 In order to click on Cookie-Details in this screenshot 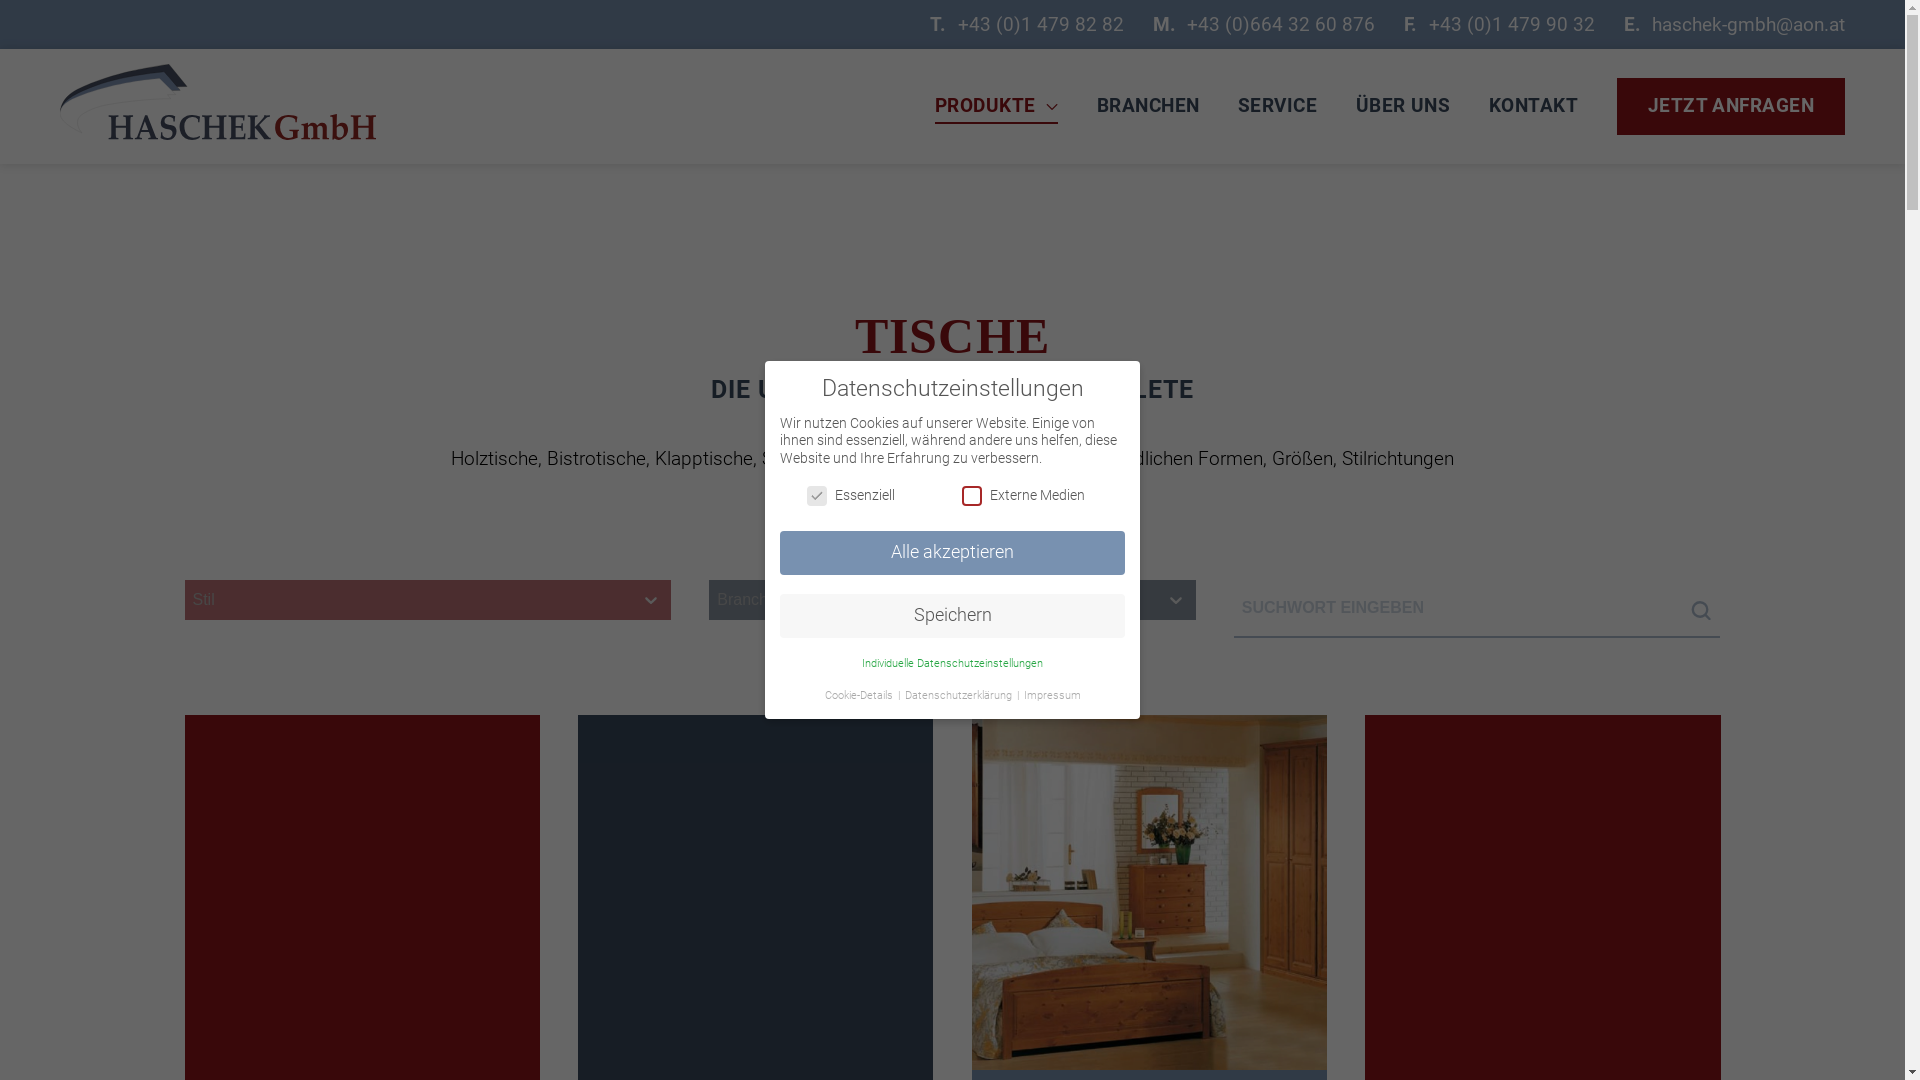, I will do `click(860, 696)`.